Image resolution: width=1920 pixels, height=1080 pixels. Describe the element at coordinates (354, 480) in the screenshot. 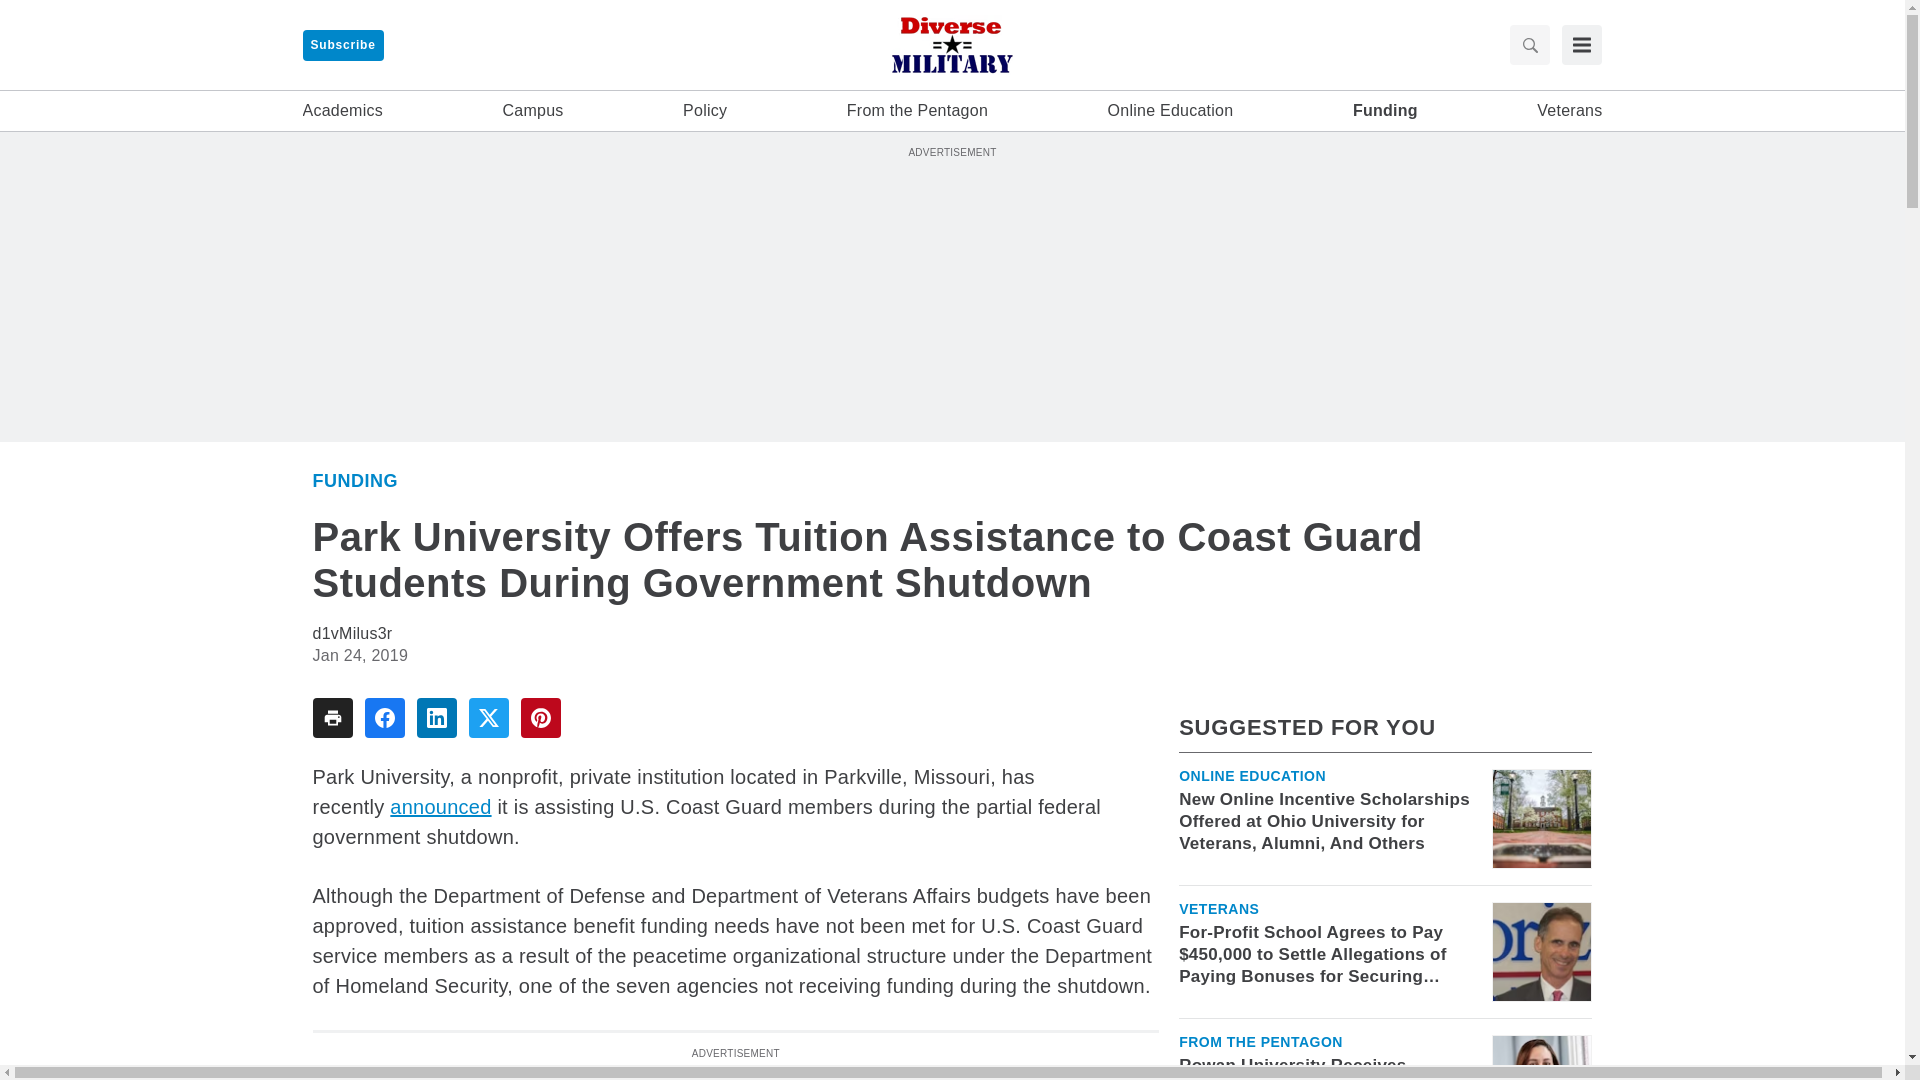

I see `Funding` at that location.